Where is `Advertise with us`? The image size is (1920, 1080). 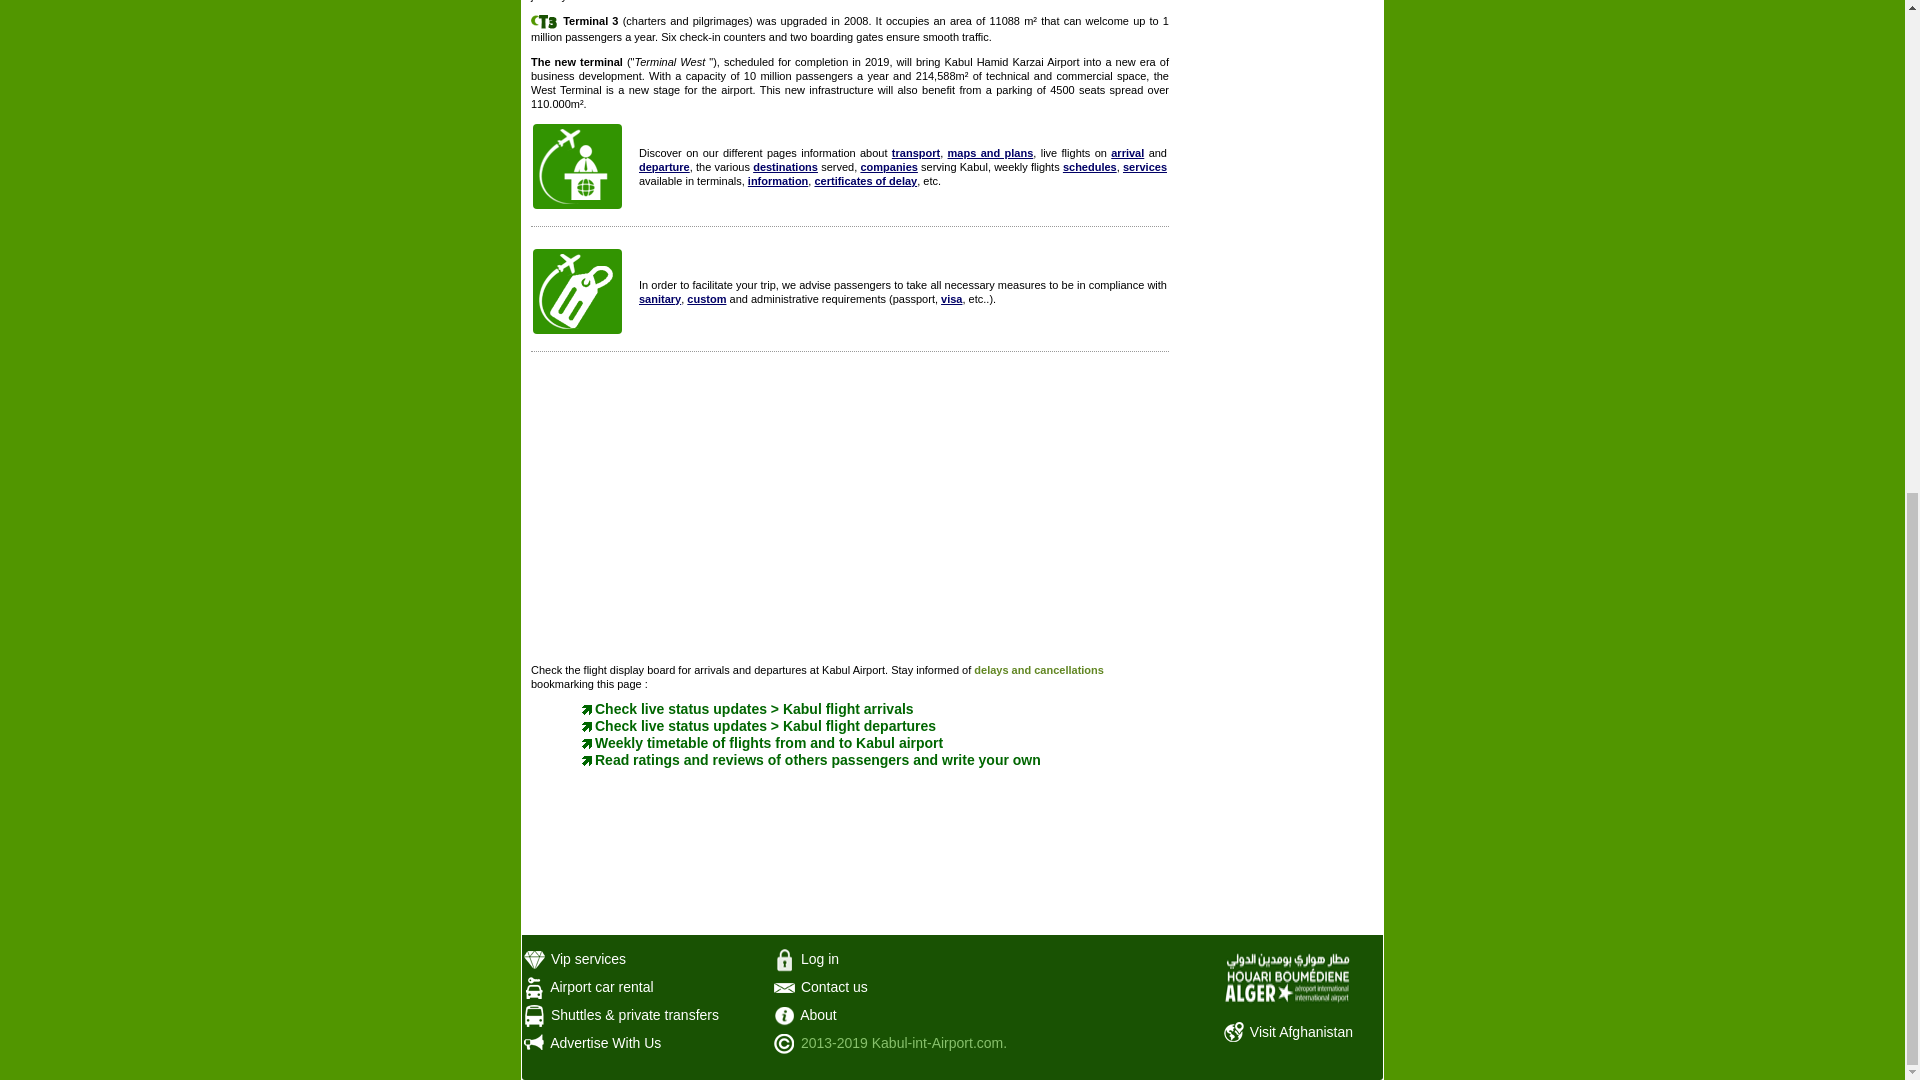 Advertise with us is located at coordinates (534, 1044).